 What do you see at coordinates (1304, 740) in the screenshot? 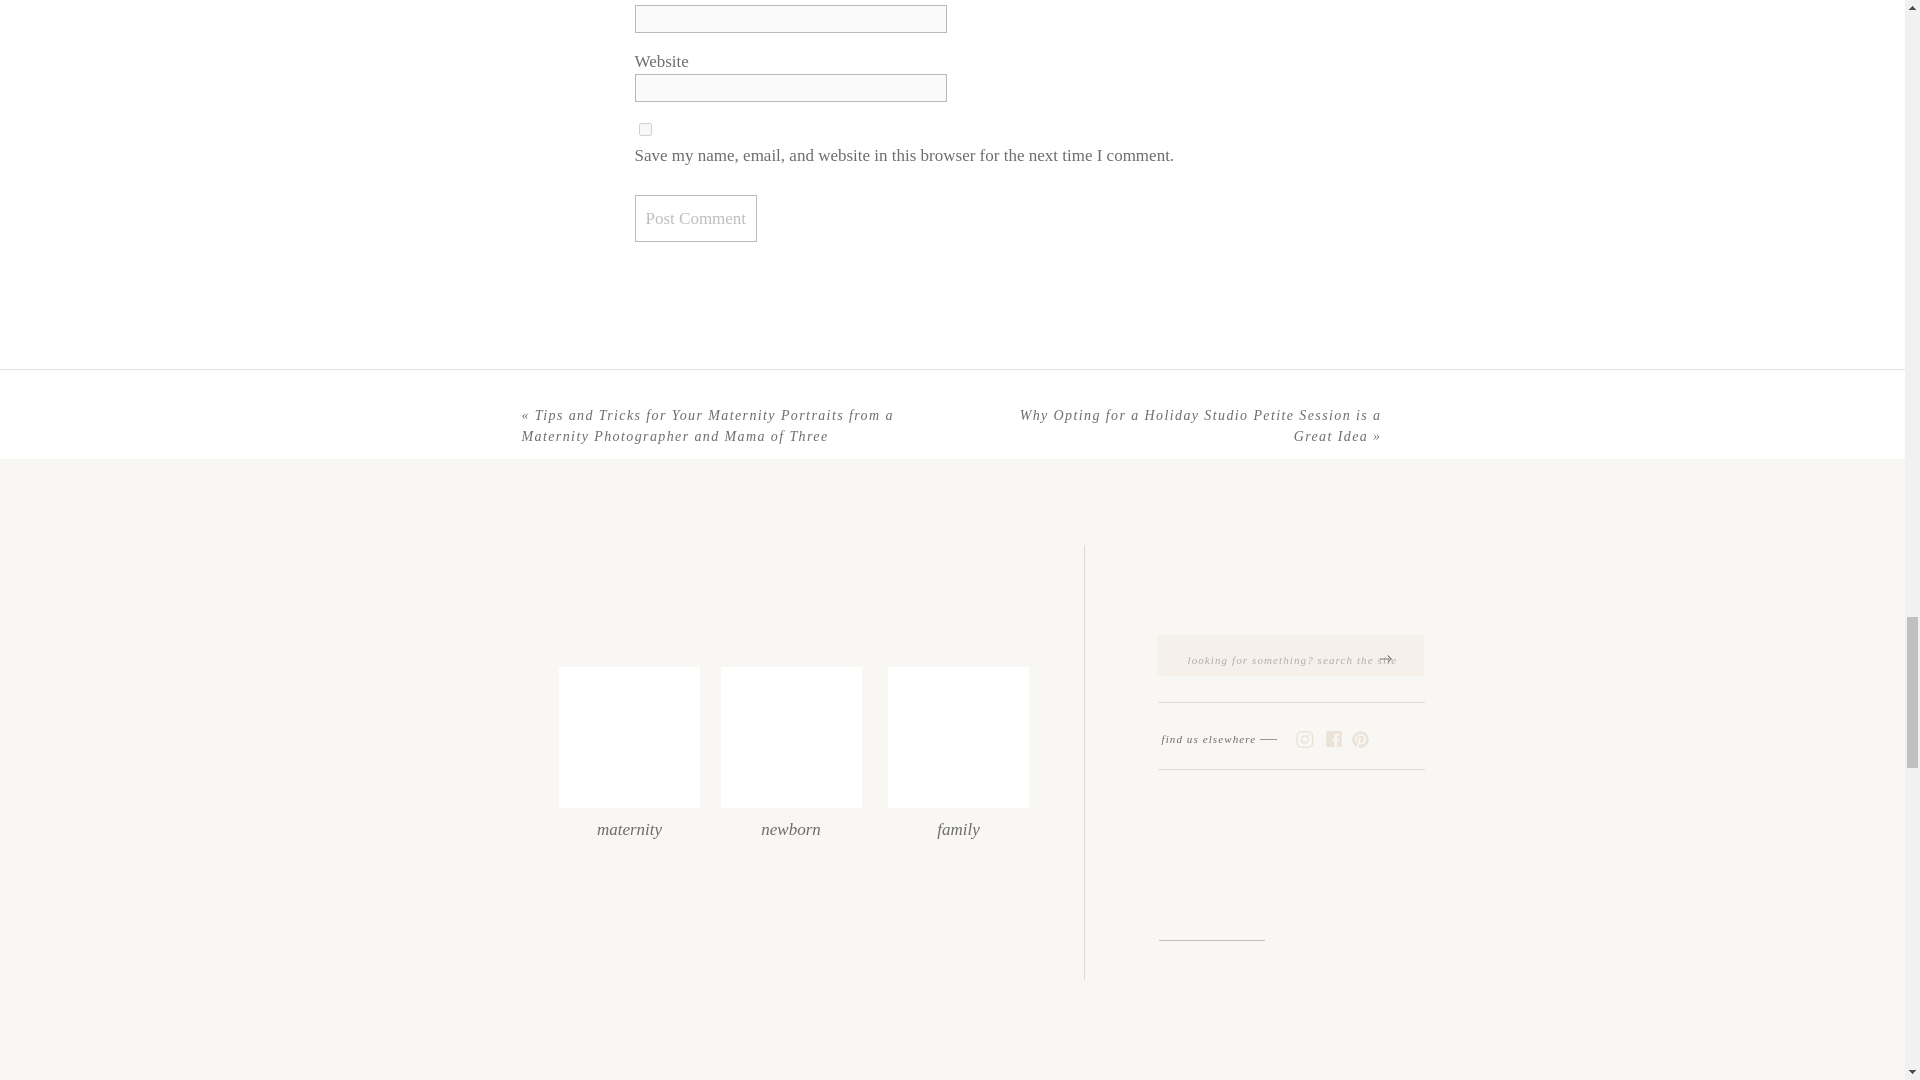
I see `Instagram-color Created with Sketch.` at bounding box center [1304, 740].